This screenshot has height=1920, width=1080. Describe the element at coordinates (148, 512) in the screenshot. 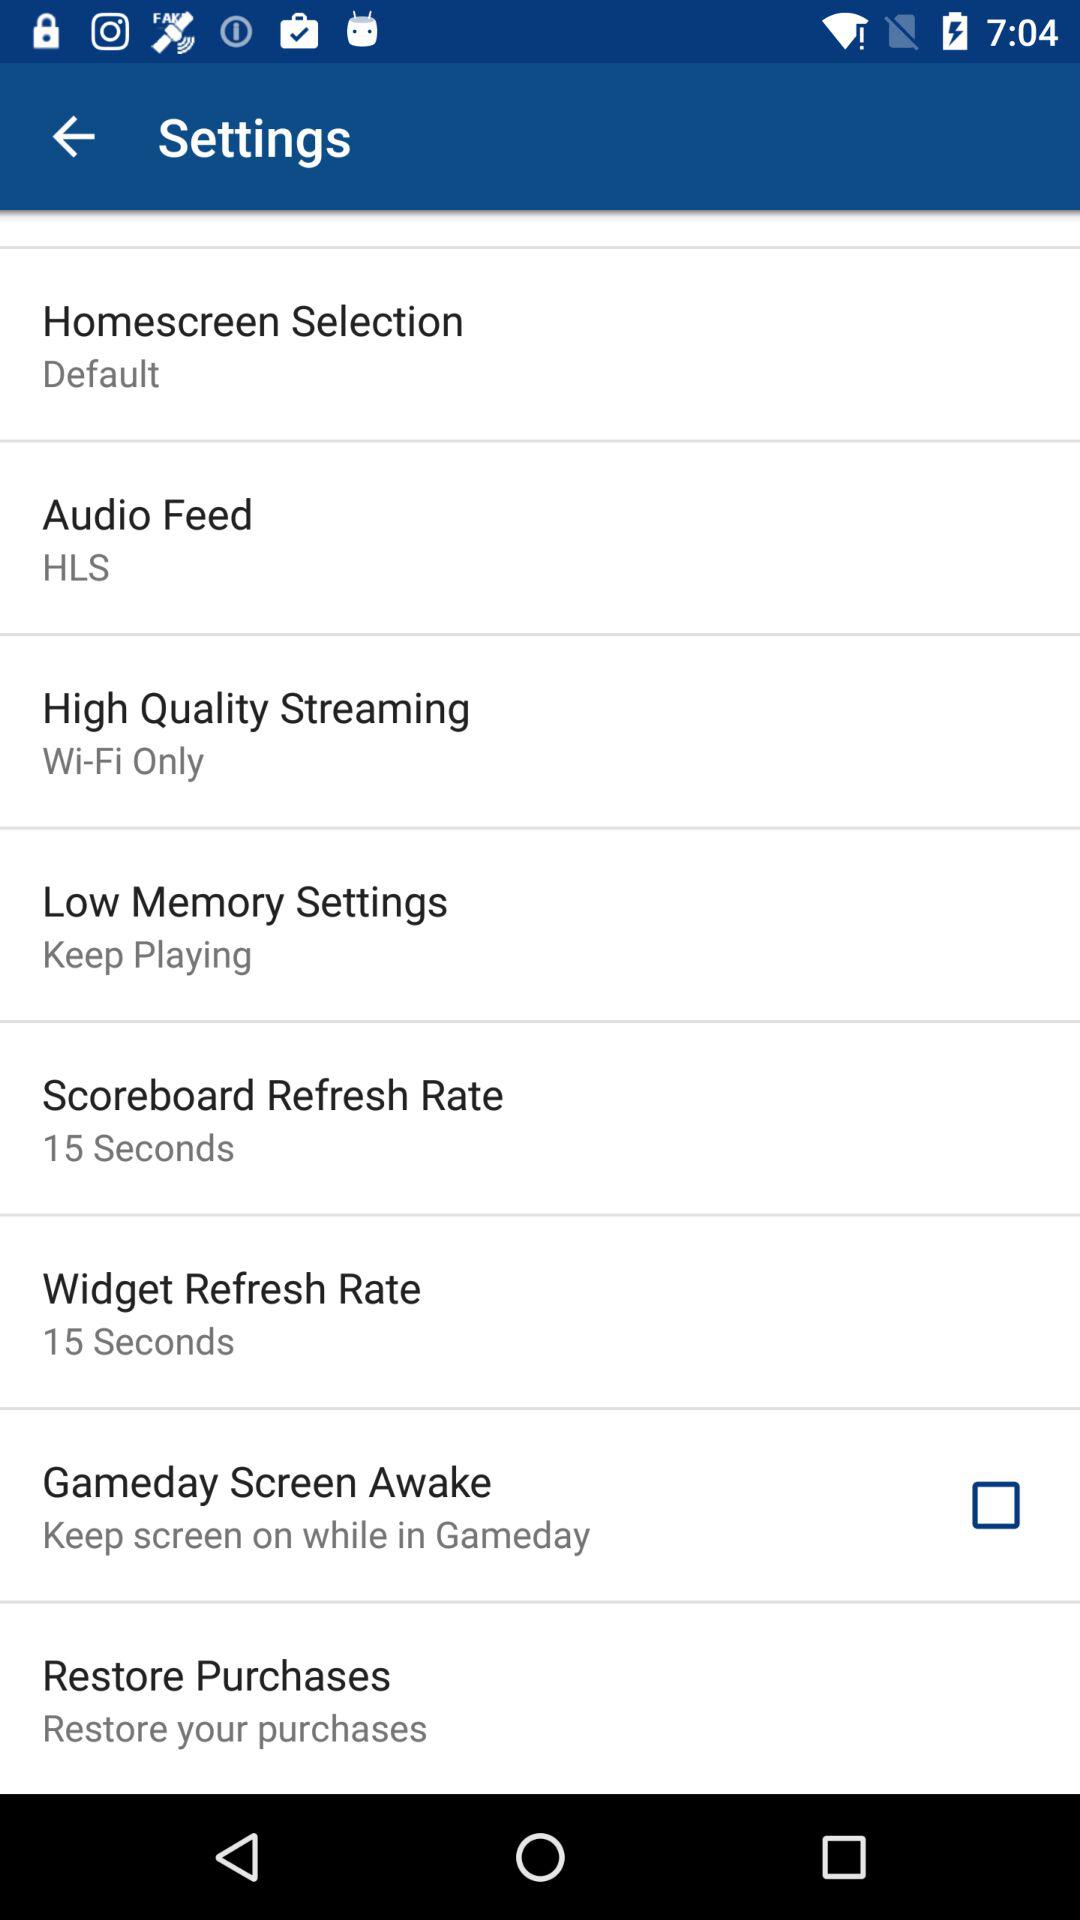

I see `click item above hls` at that location.